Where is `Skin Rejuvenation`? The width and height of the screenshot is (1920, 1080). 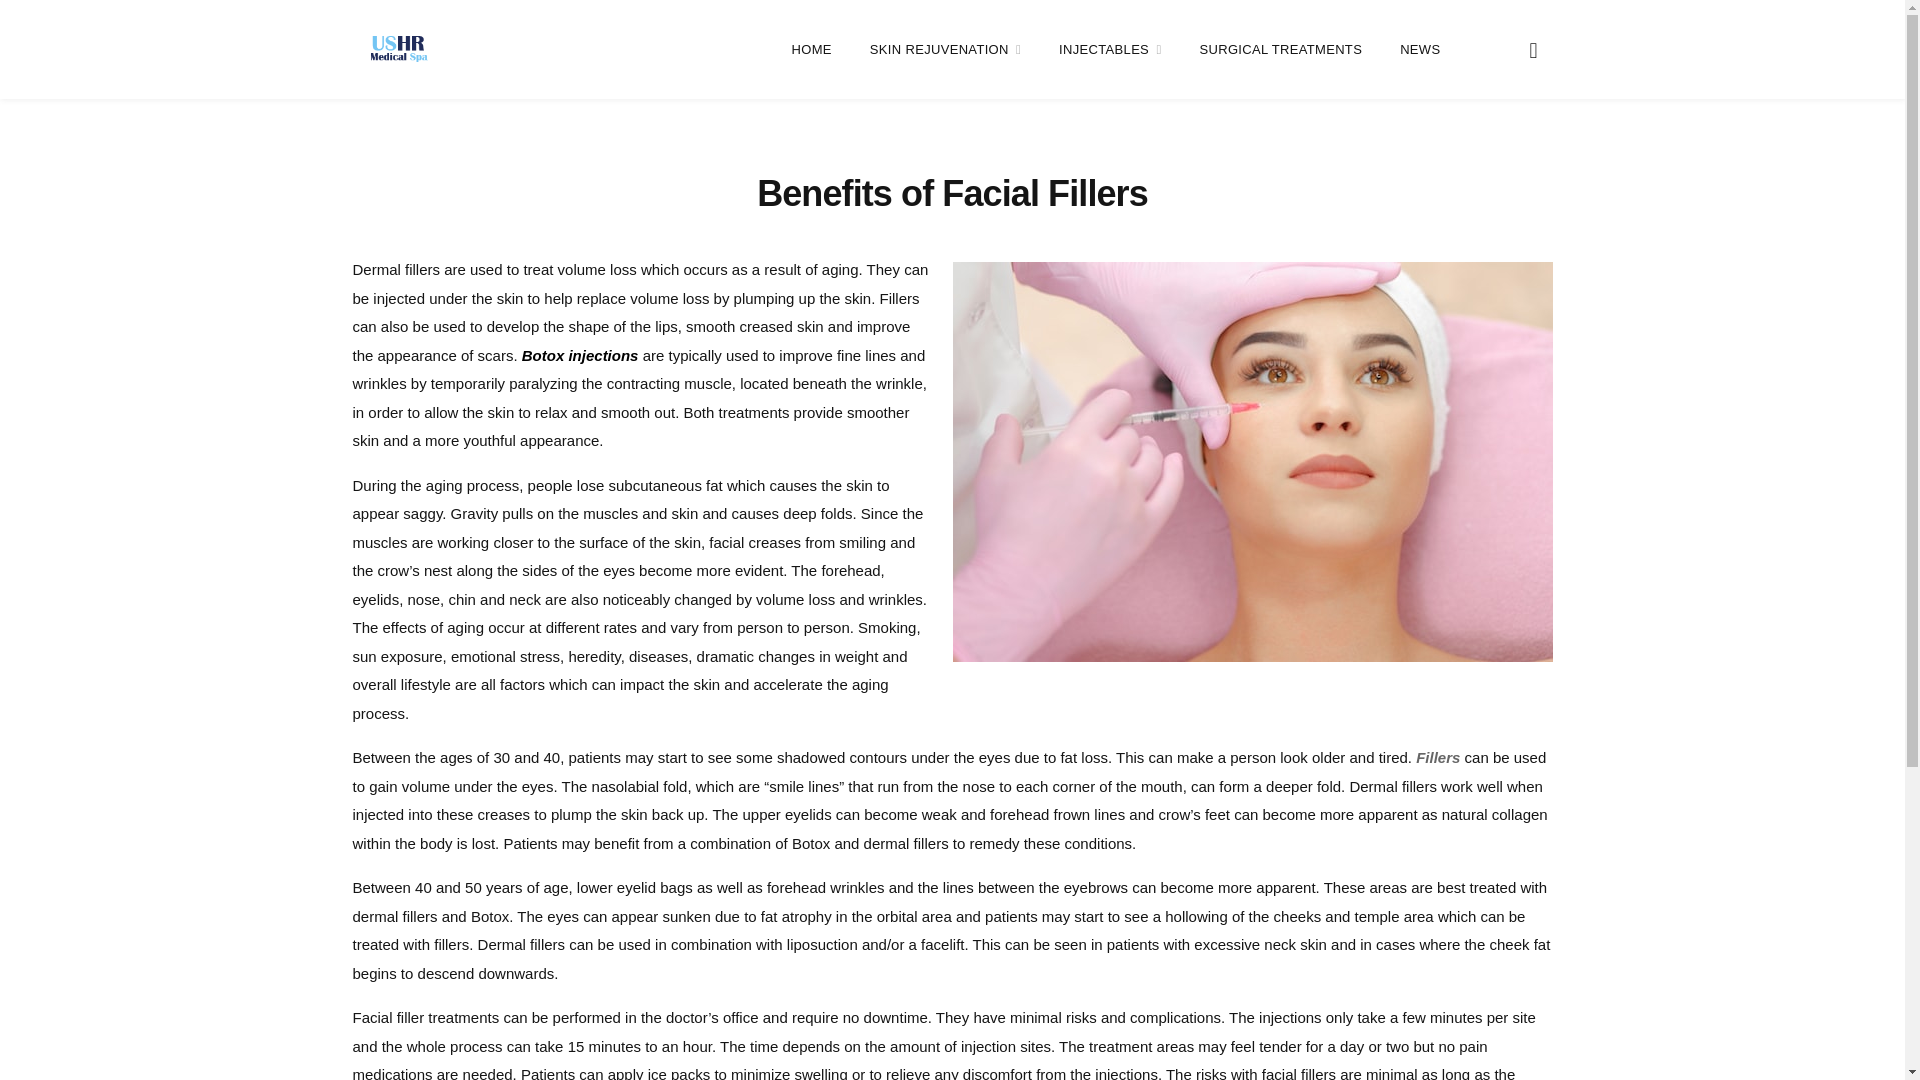
Skin Rejuvenation is located at coordinates (945, 50).